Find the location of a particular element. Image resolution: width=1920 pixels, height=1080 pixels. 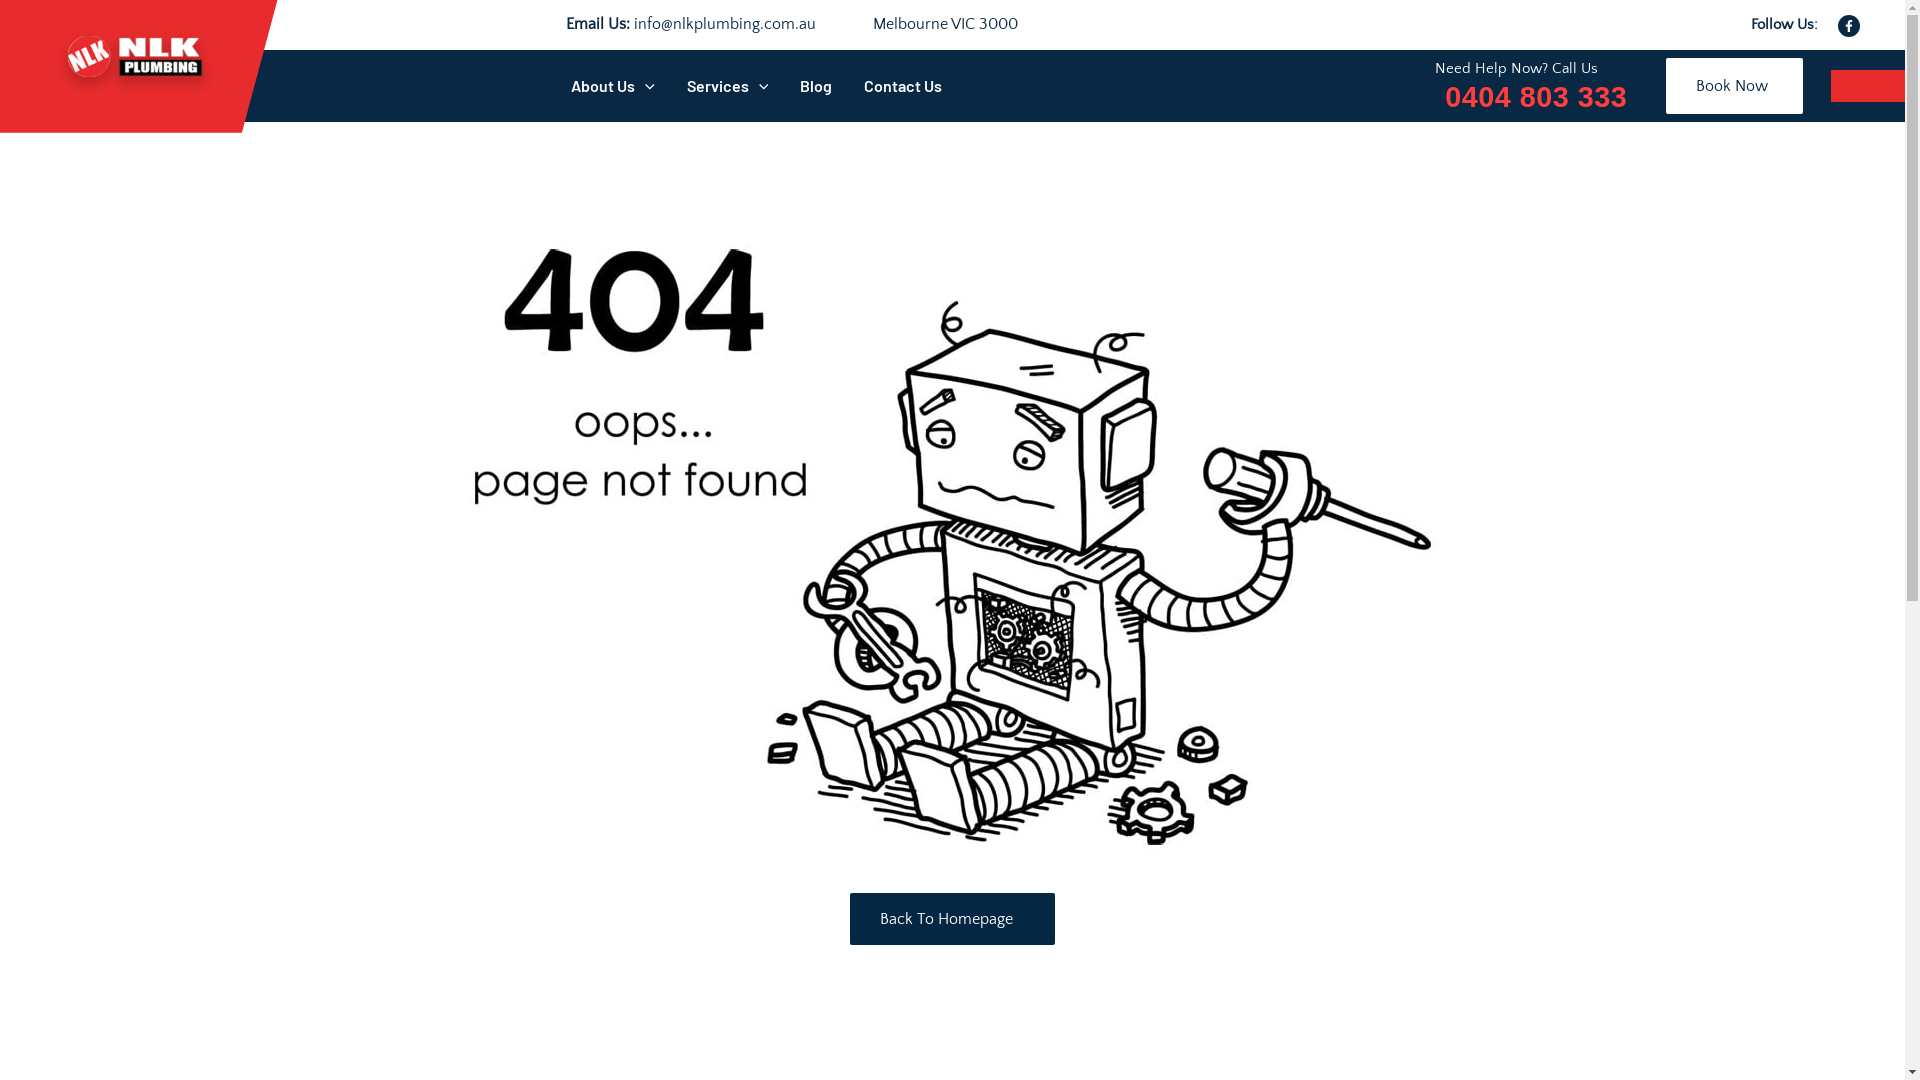

0404 803 333 is located at coordinates (1531, 97).